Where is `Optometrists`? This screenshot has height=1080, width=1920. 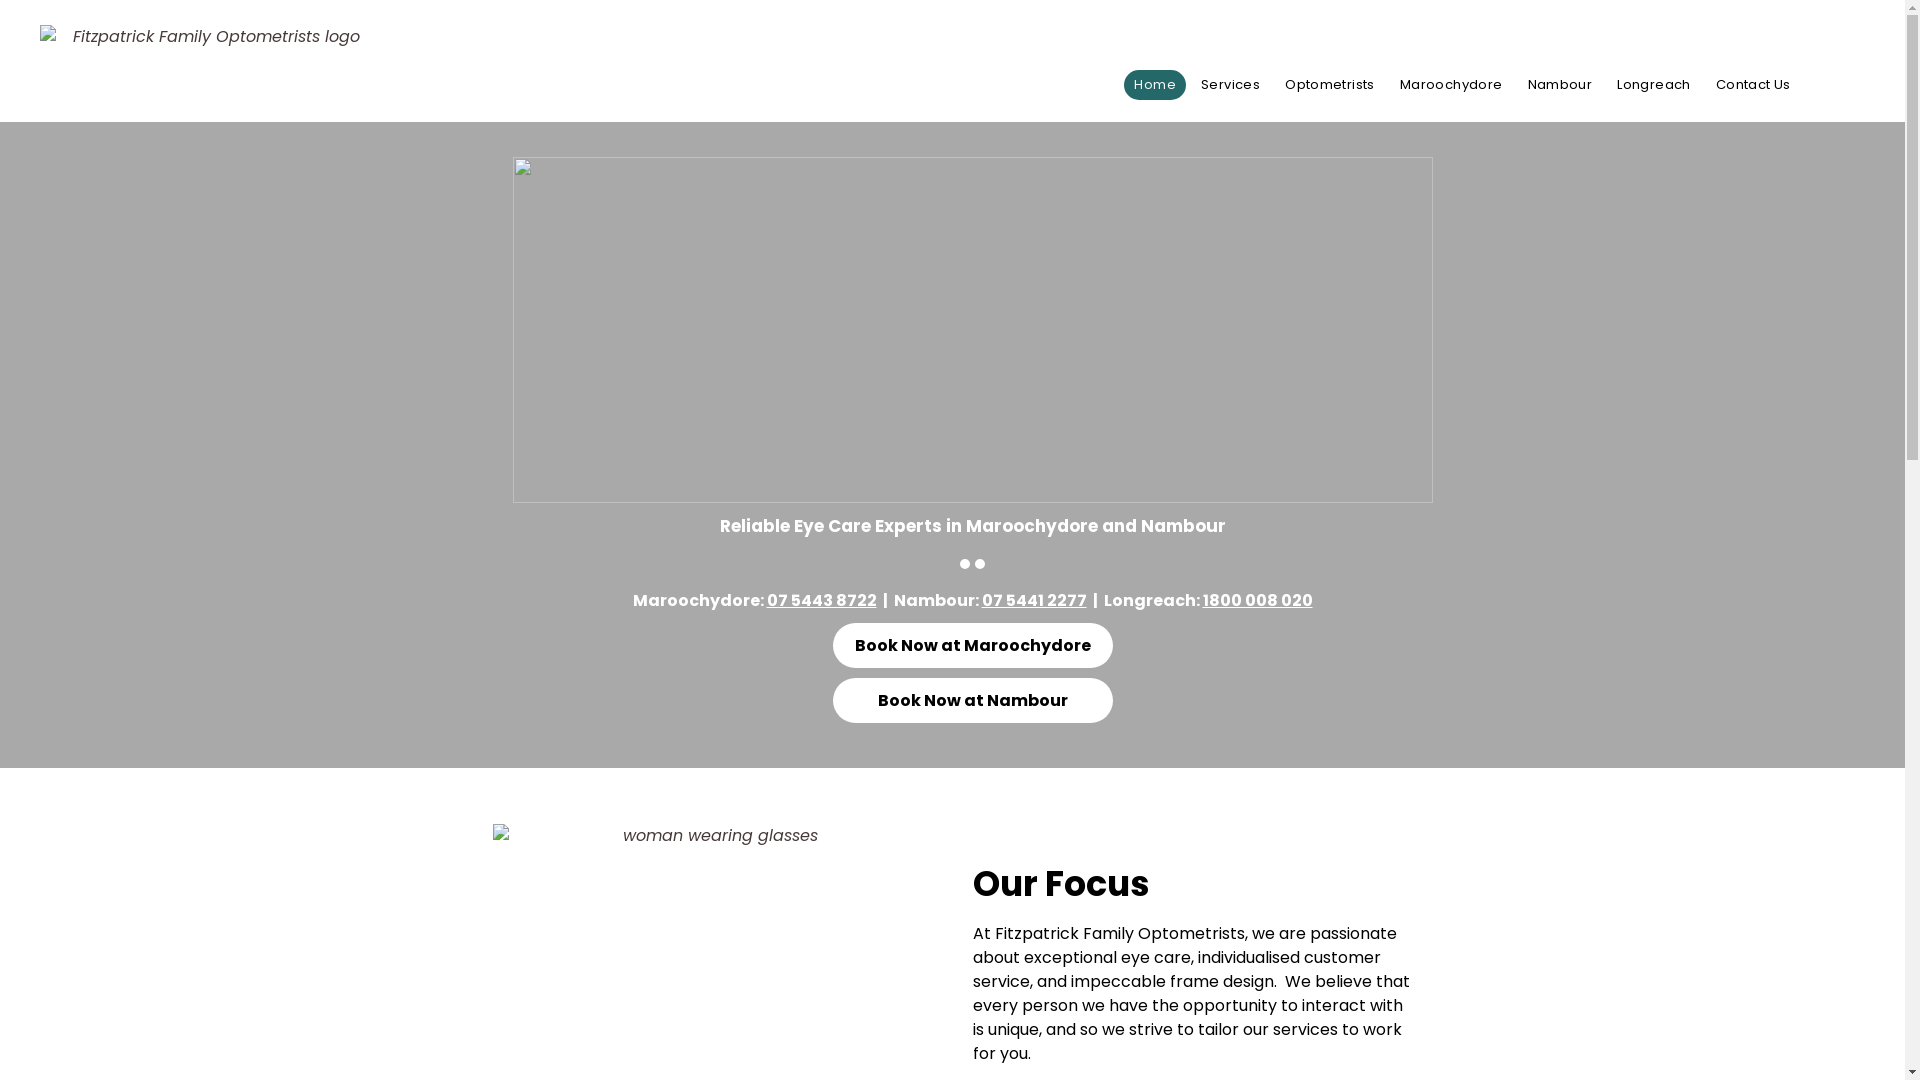 Optometrists is located at coordinates (1330, 85).